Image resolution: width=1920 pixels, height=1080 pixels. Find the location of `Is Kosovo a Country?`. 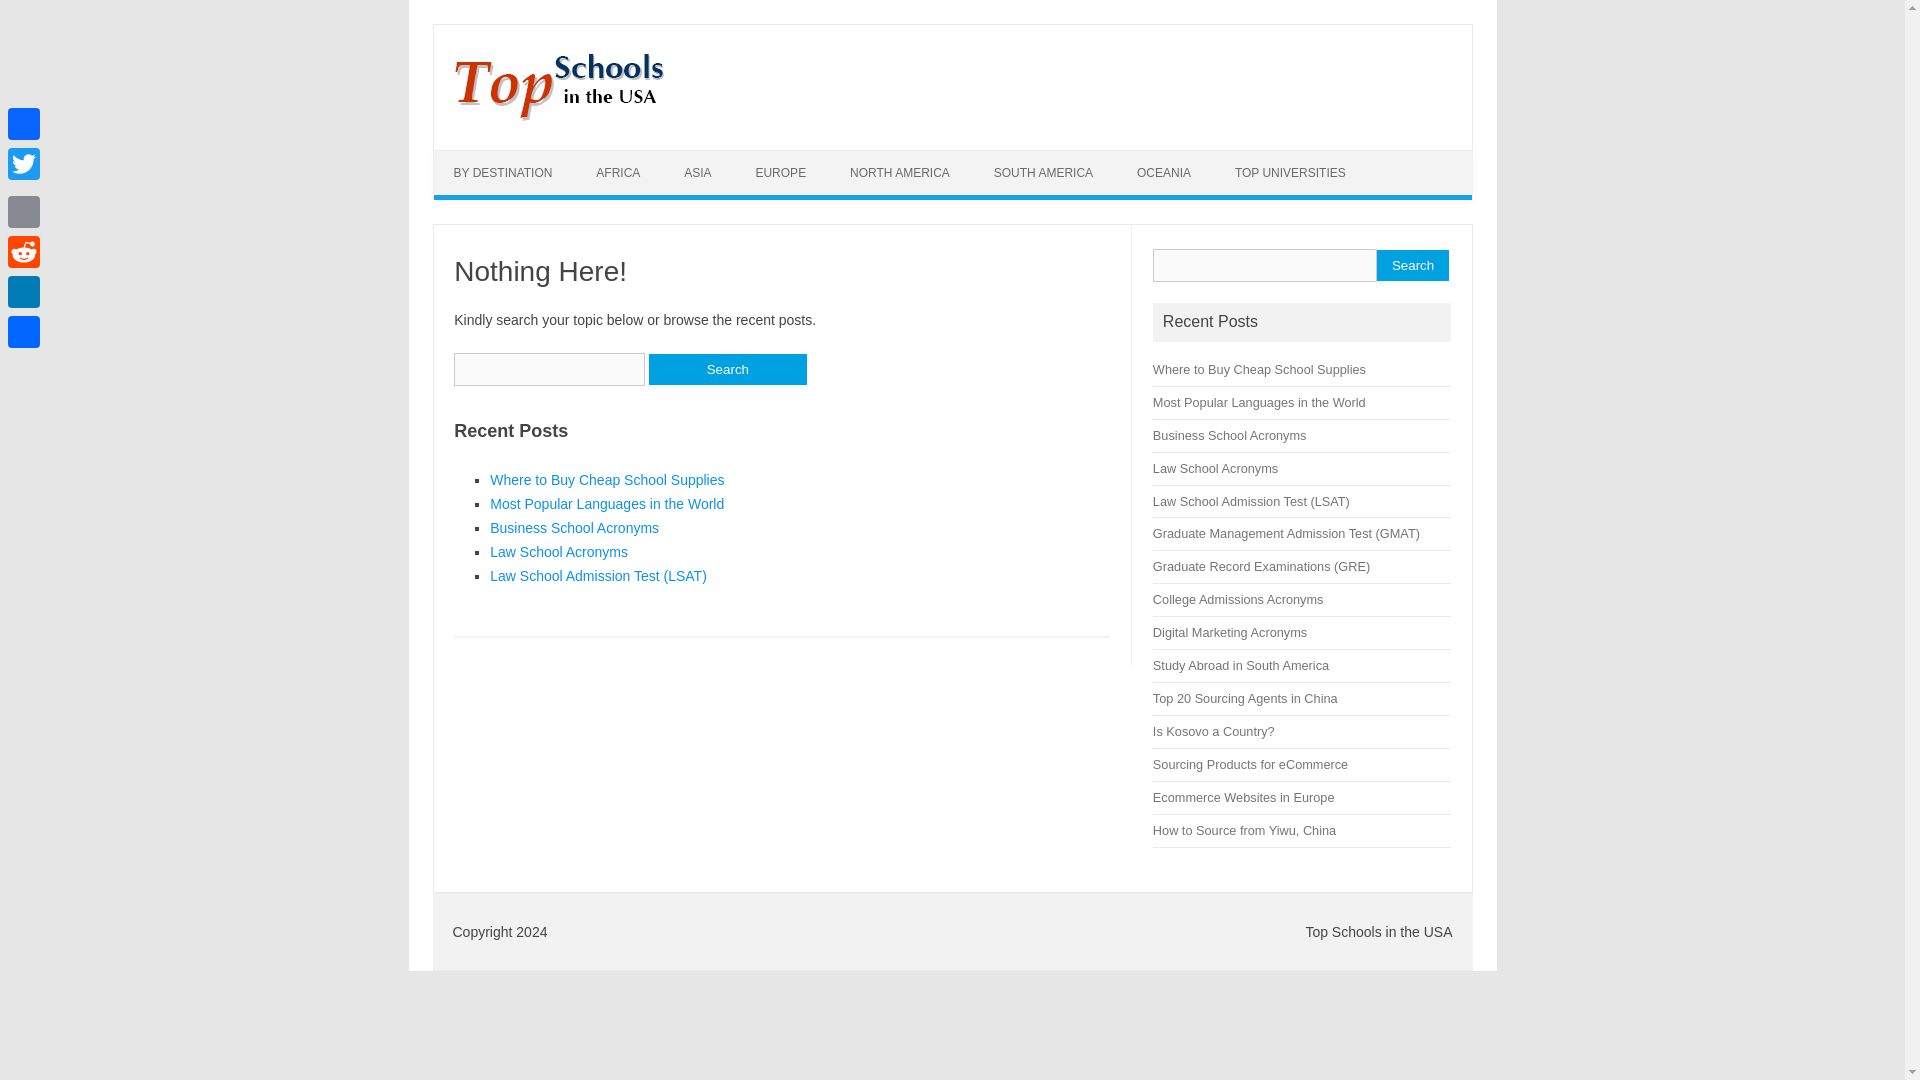

Is Kosovo a Country? is located at coordinates (1214, 730).